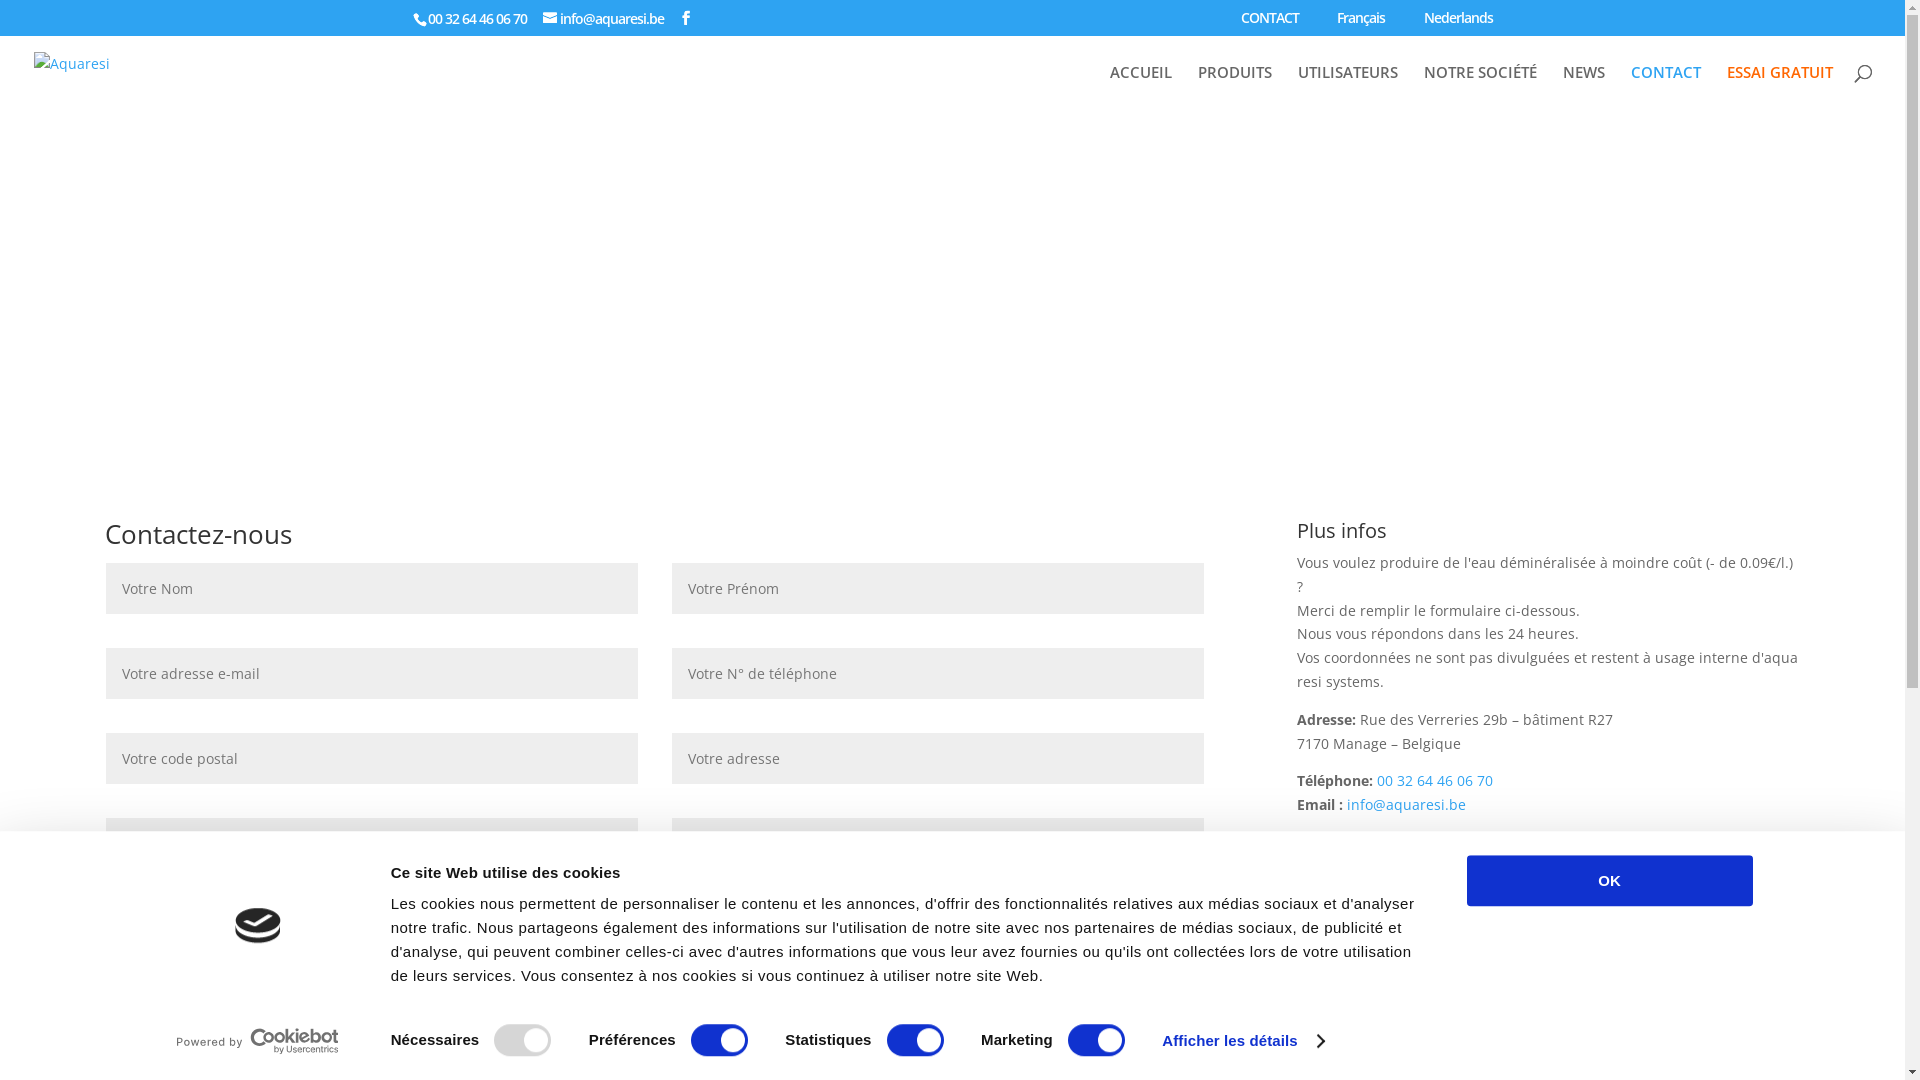  I want to click on info@aquaresi.be, so click(1406, 804).